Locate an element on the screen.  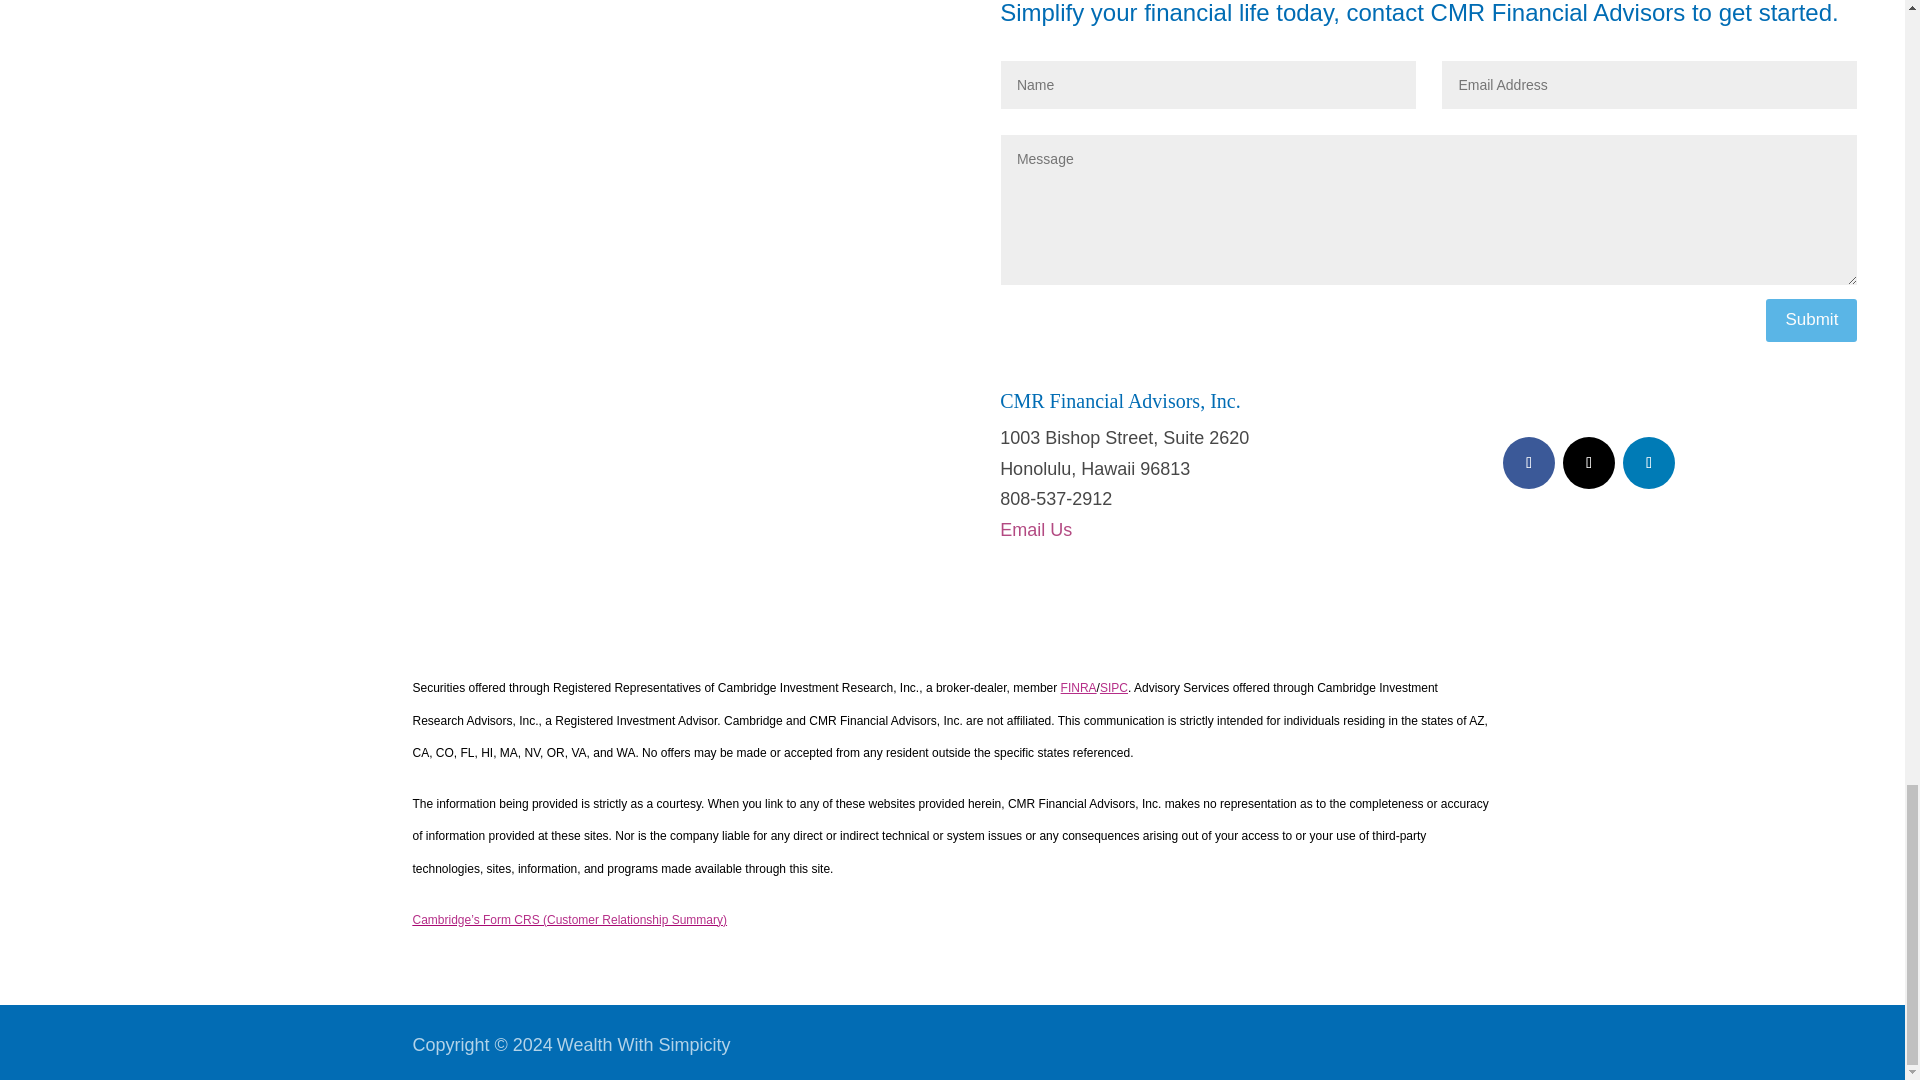
Follow on Twitter is located at coordinates (1588, 463).